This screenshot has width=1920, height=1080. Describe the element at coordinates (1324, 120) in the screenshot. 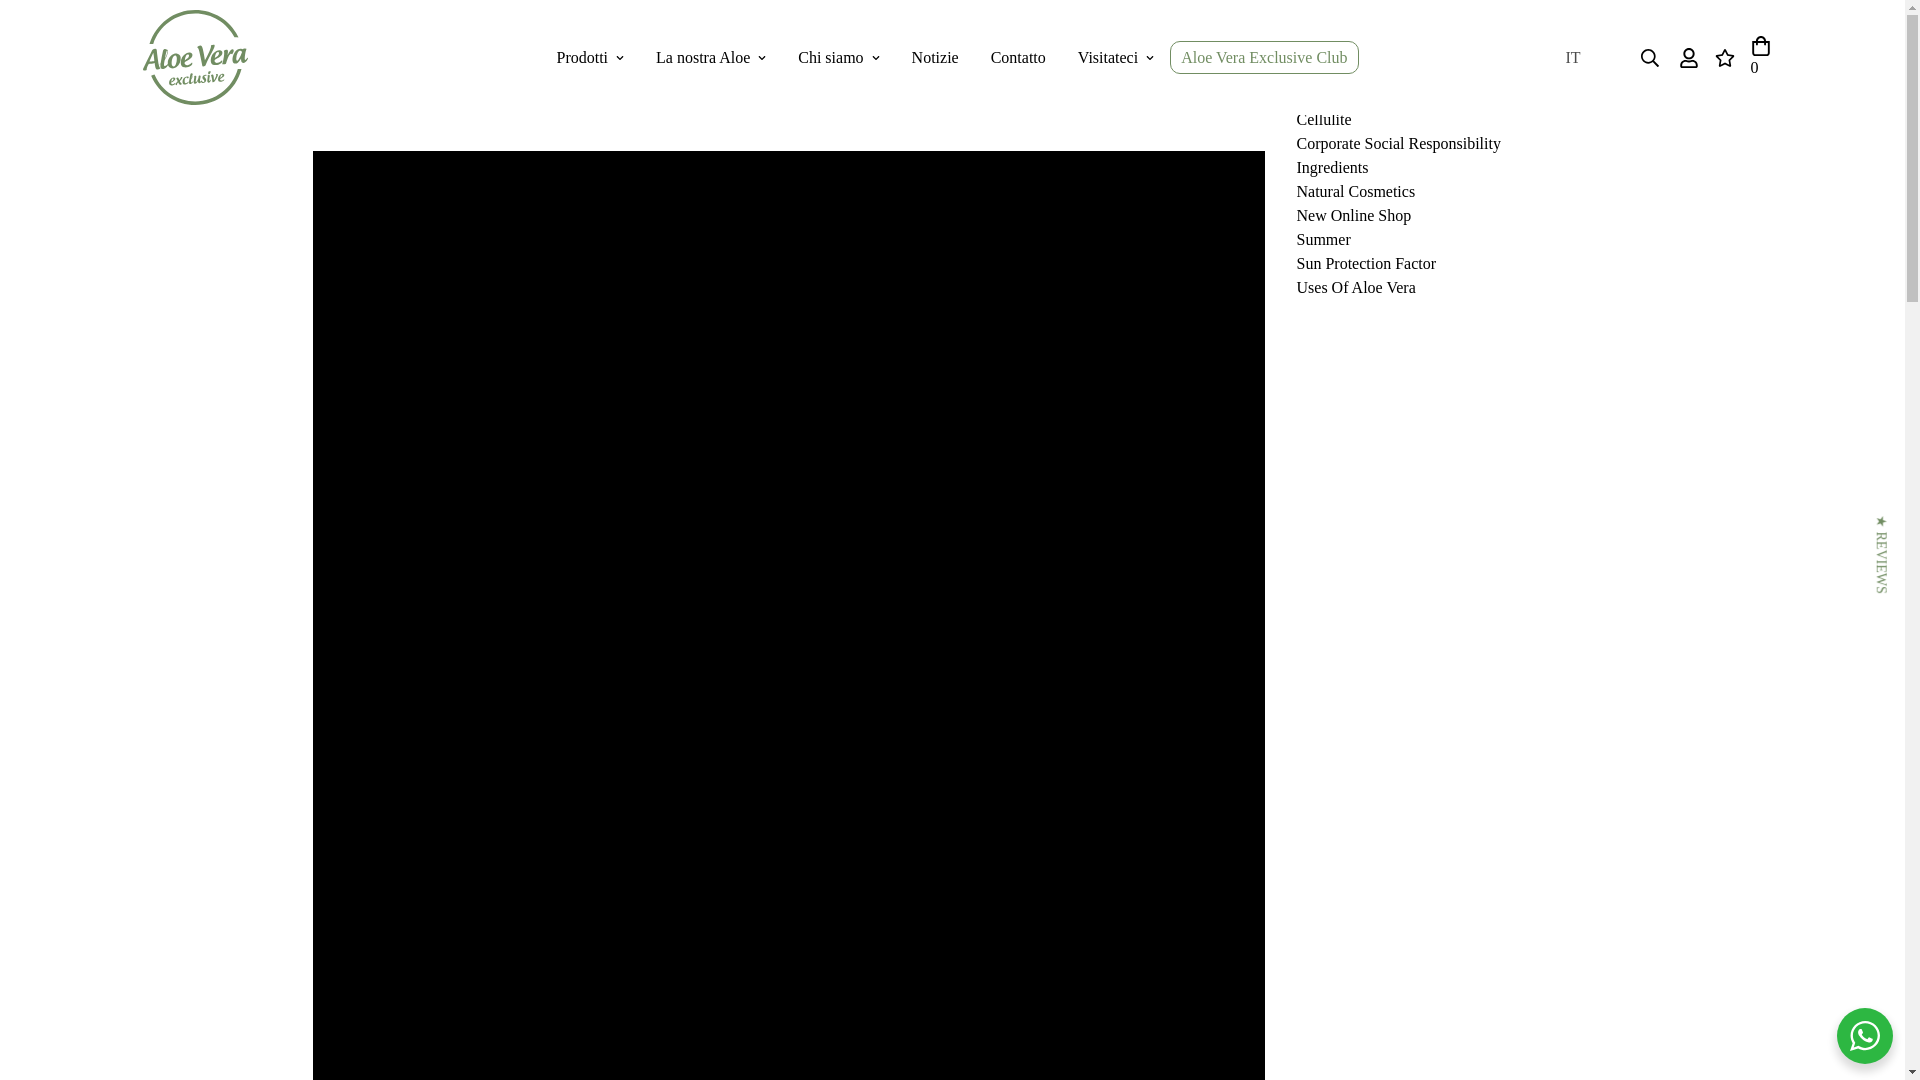

I see `Show articles tagged cellulite` at that location.